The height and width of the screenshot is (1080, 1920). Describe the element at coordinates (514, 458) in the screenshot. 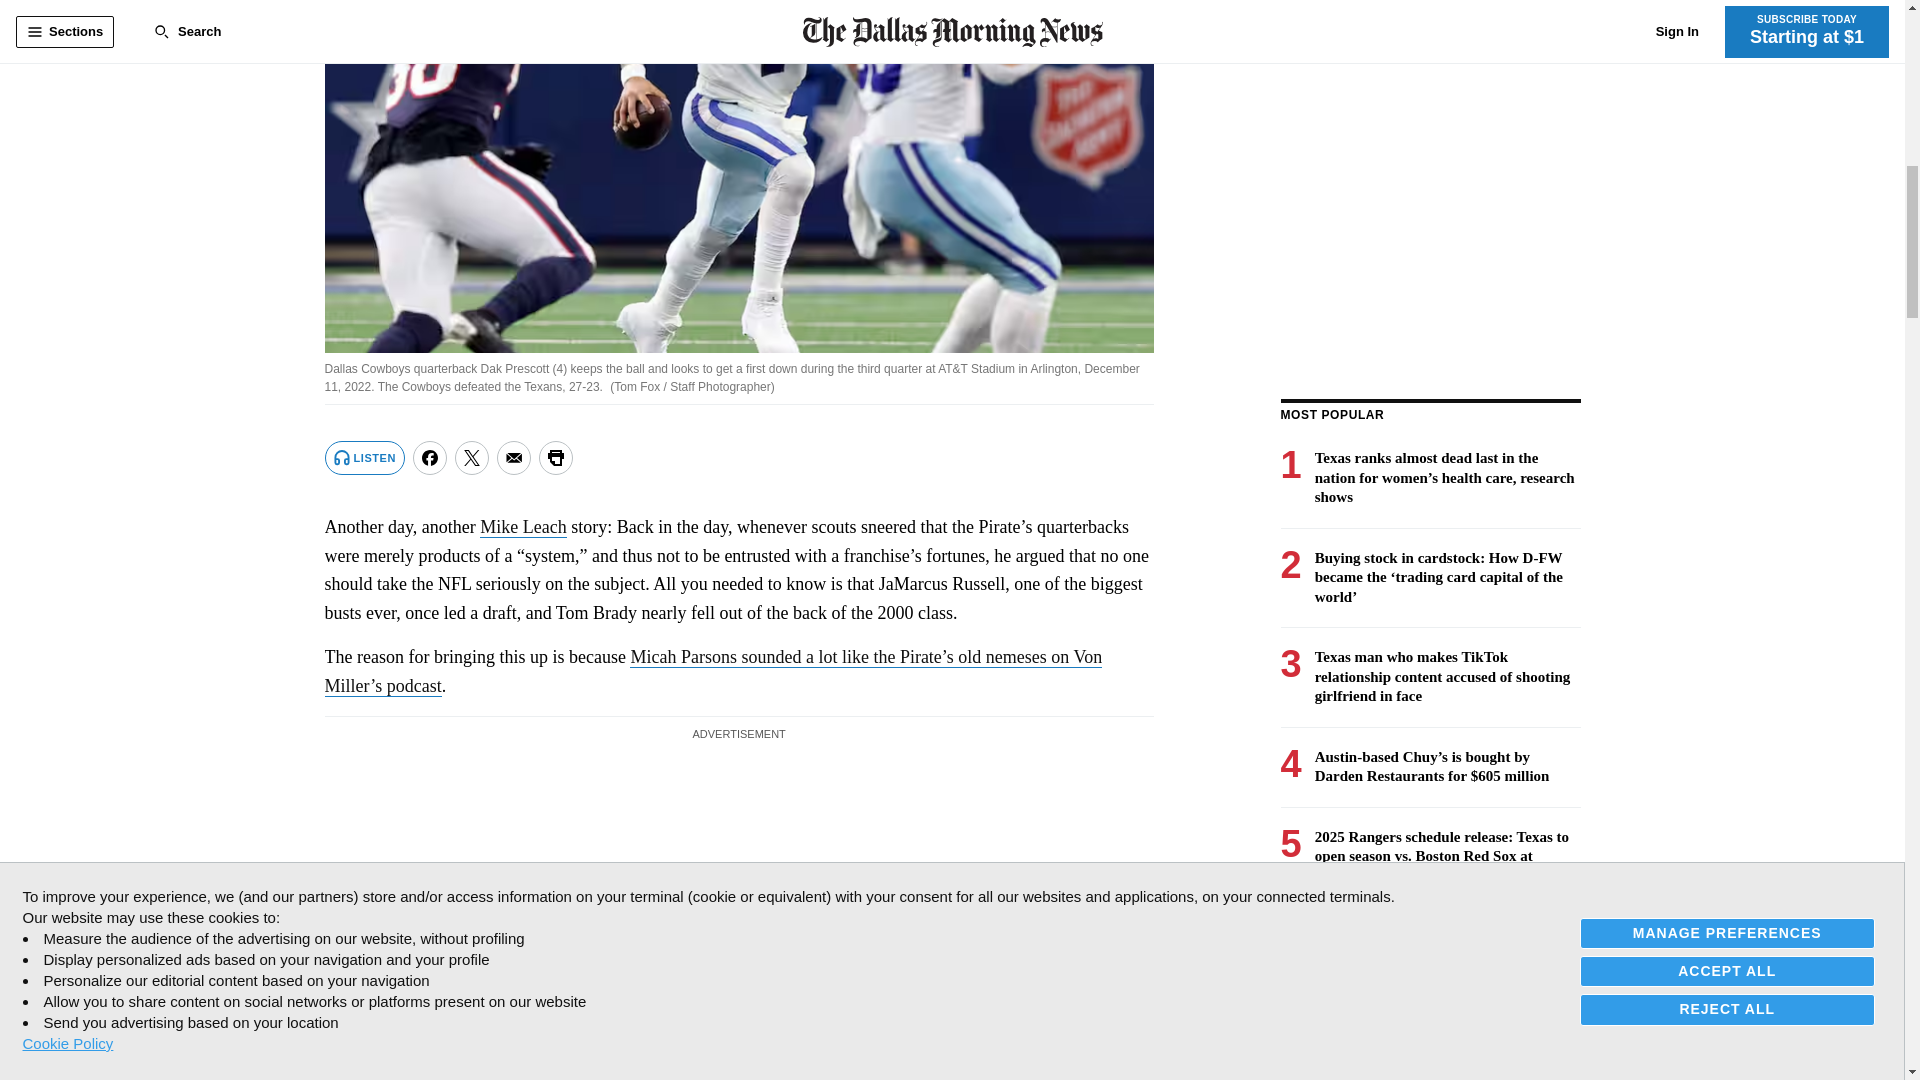

I see `Share via Email` at that location.